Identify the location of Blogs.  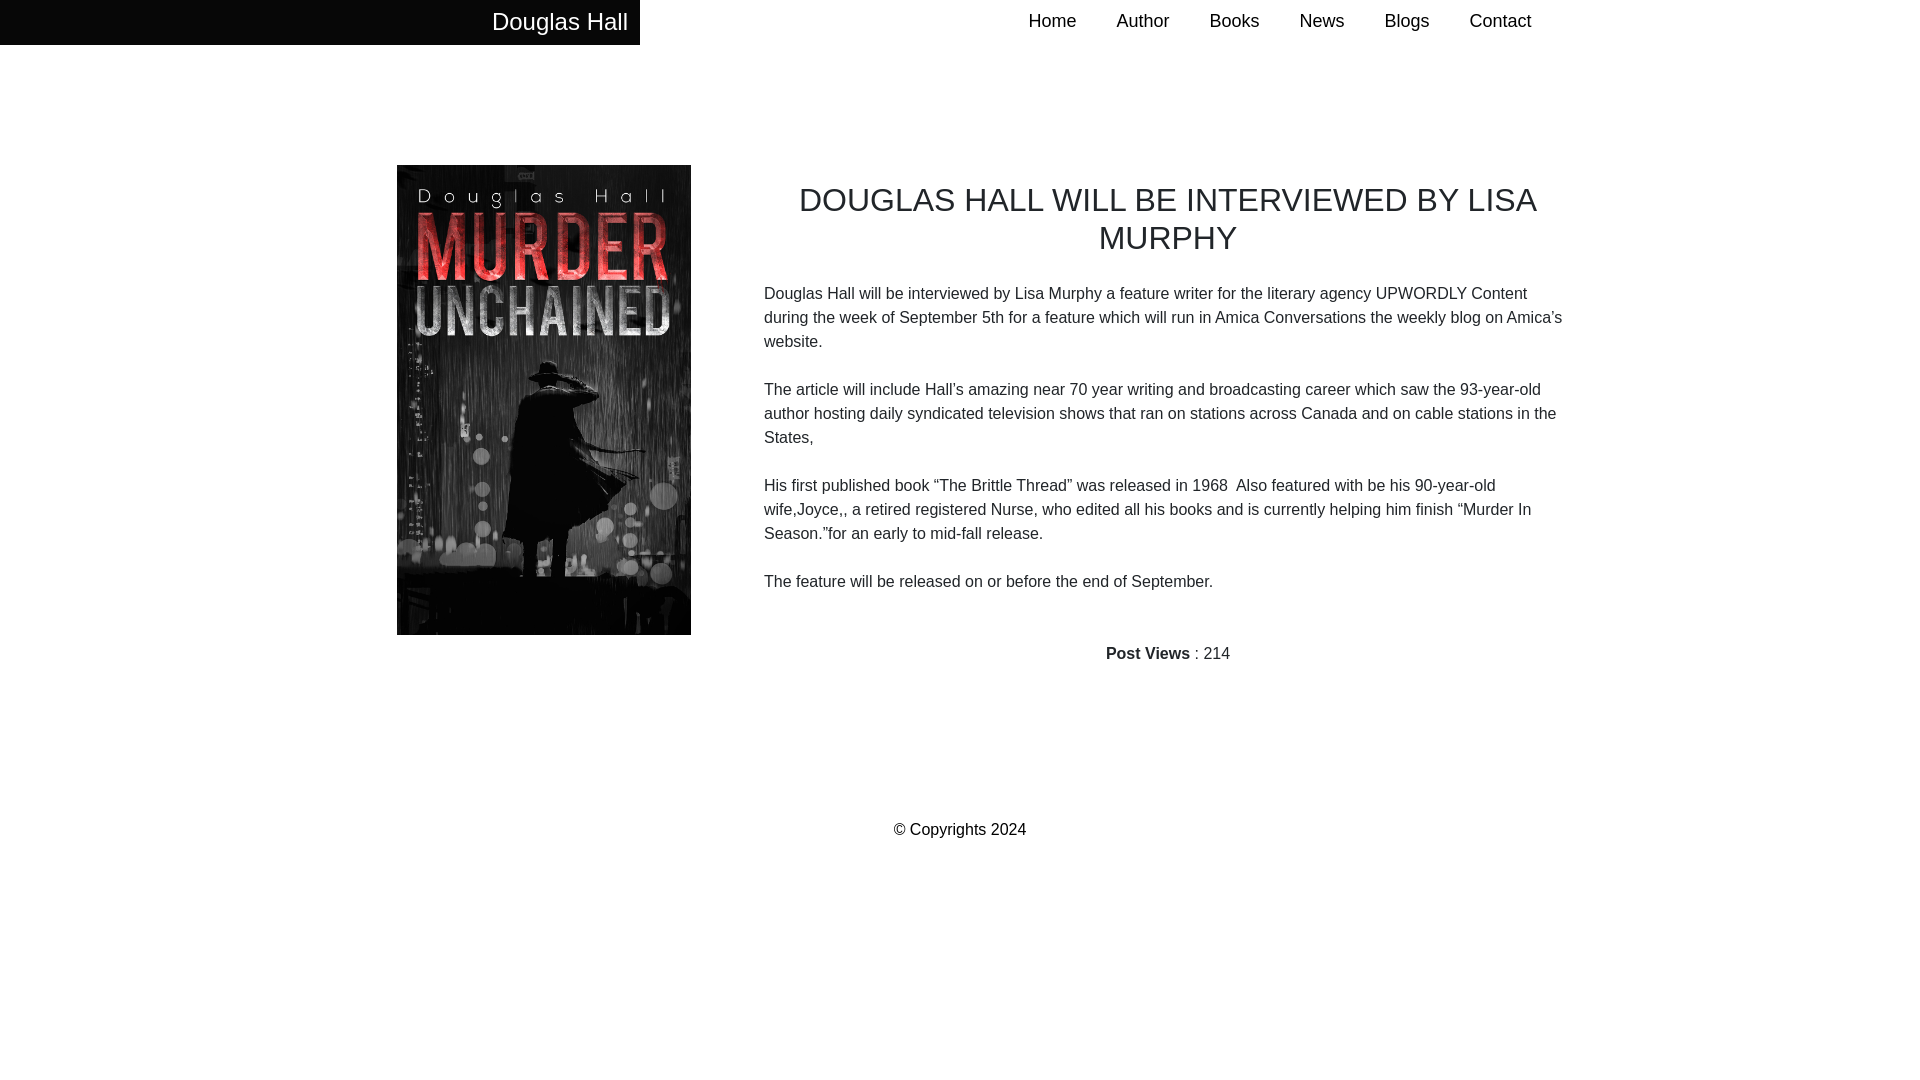
(1406, 20).